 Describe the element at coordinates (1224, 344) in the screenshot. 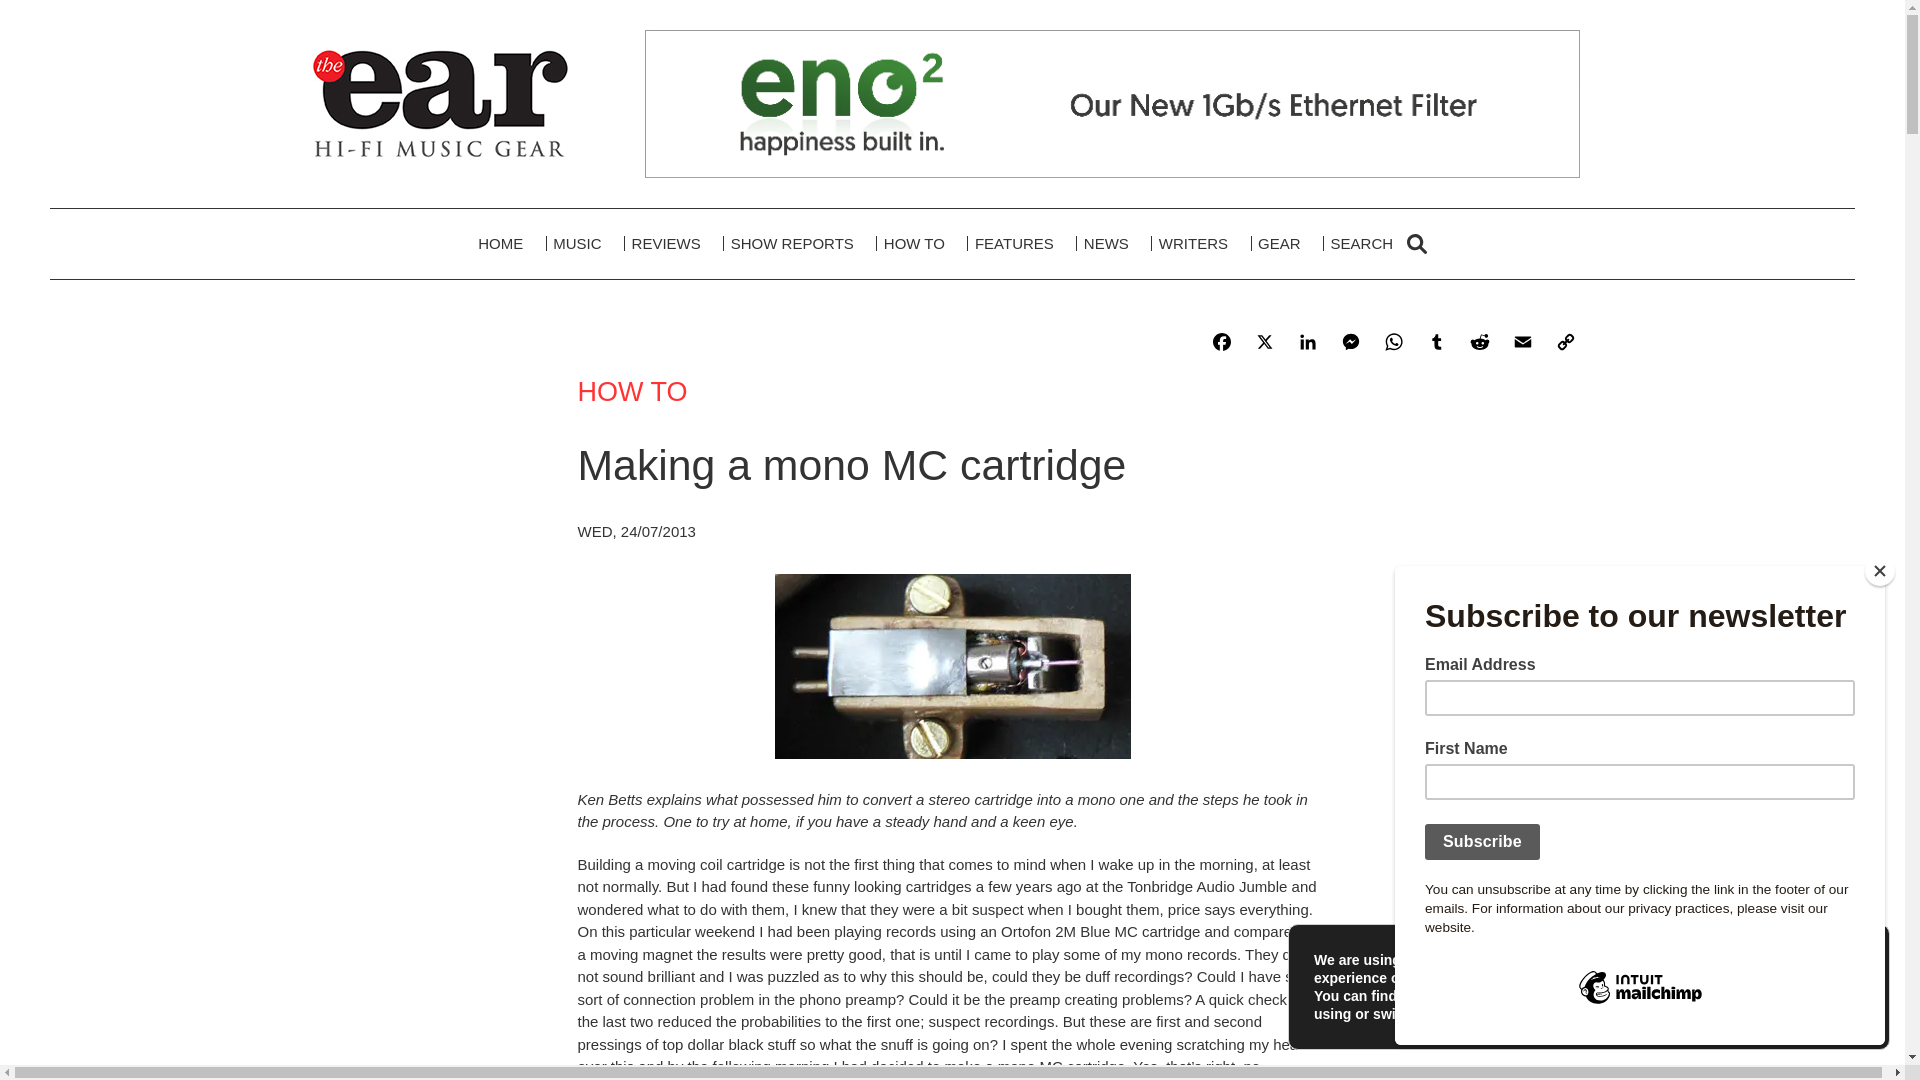

I see `Facebook` at that location.